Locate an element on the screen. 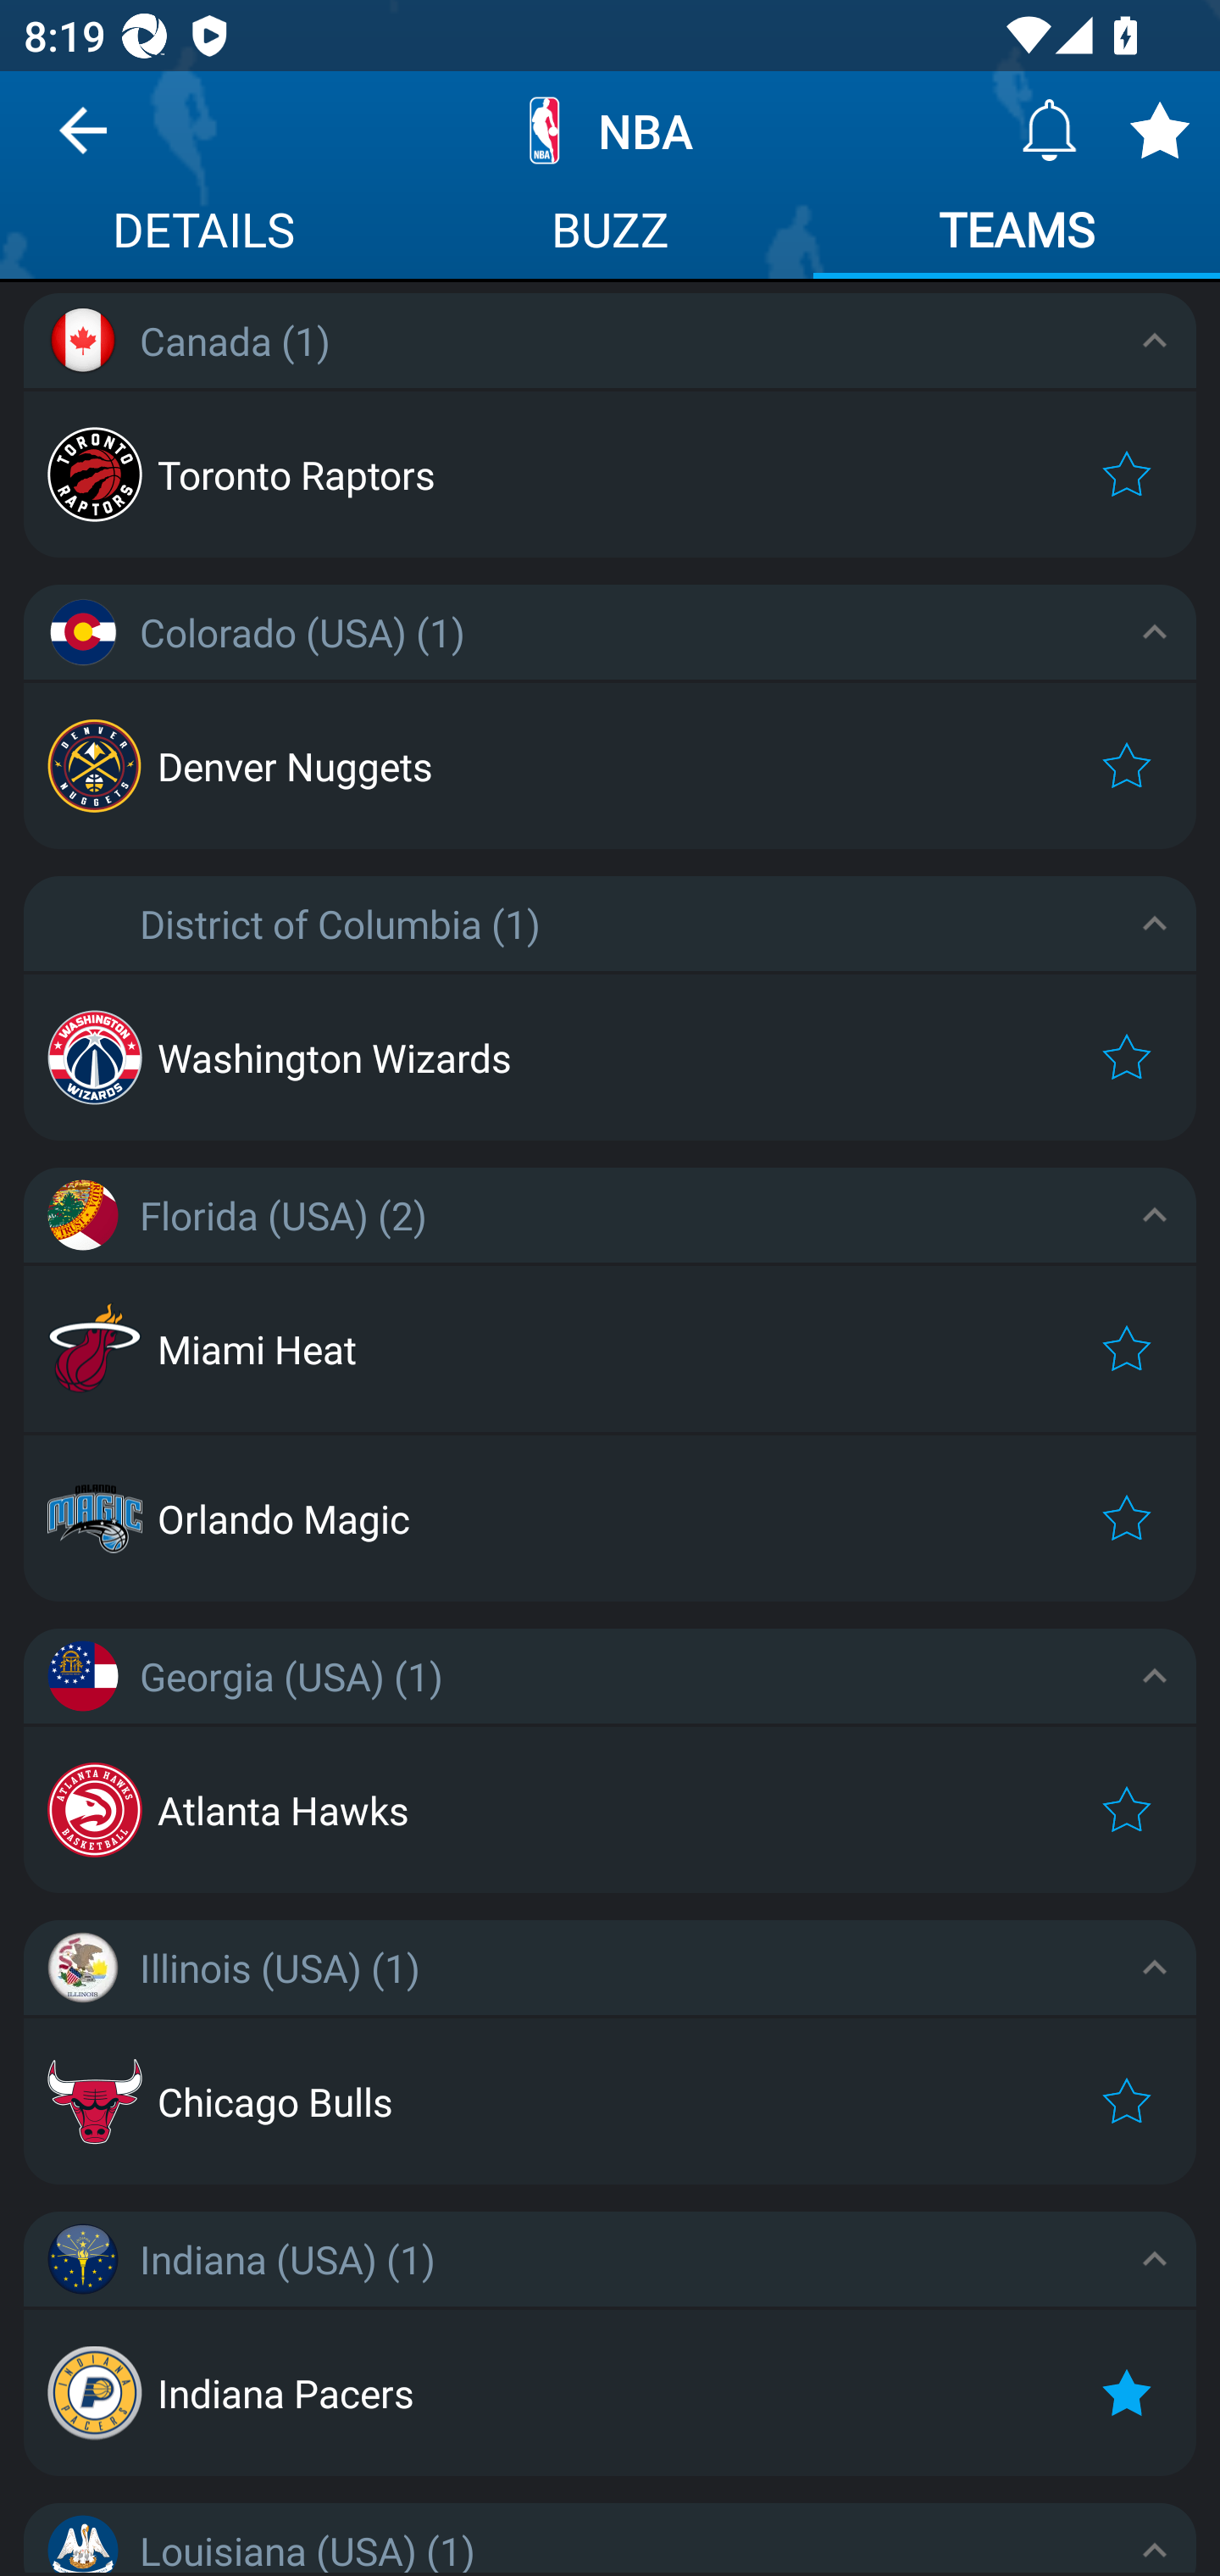 The height and width of the screenshot is (2576, 1220). Denver Nuggets is located at coordinates (610, 766).